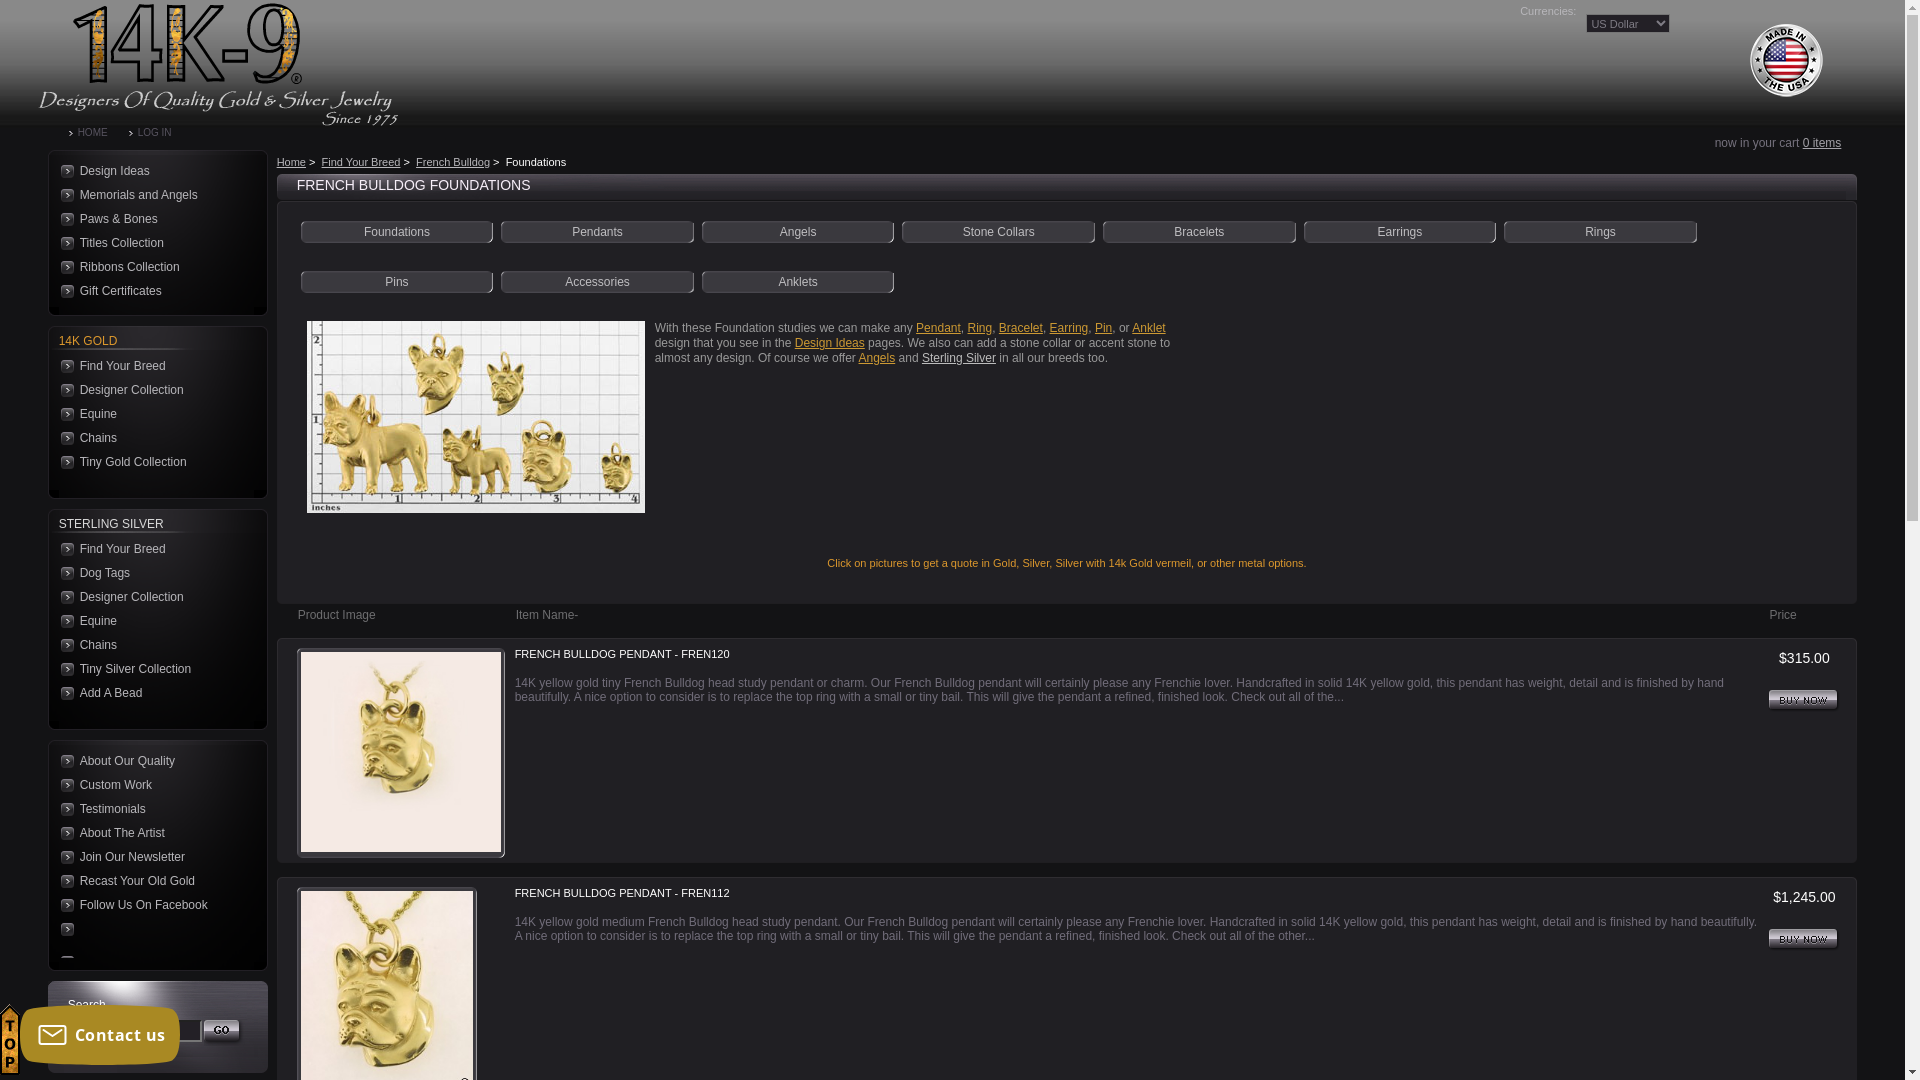  What do you see at coordinates (1804, 702) in the screenshot?
I see ` Buy Now ` at bounding box center [1804, 702].